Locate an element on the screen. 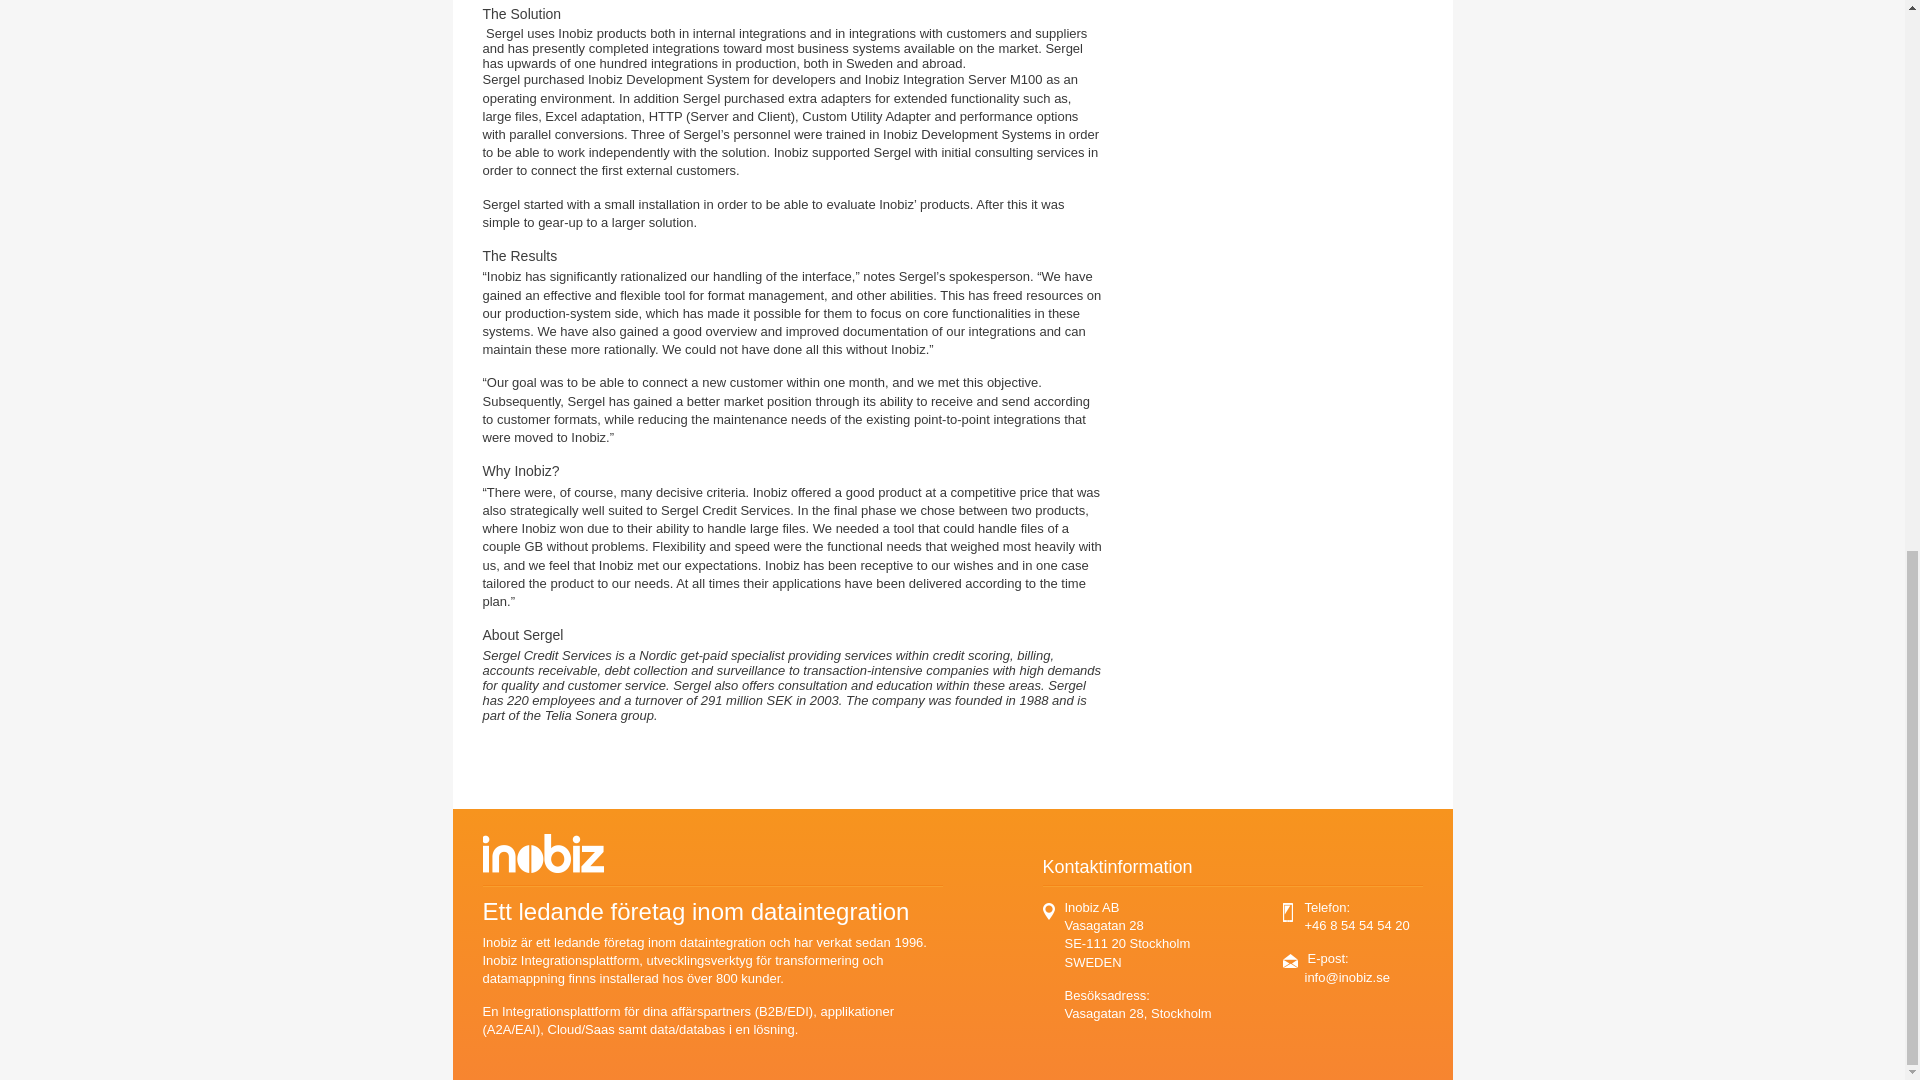  SSAB Inobiz kund is located at coordinates (483, 764).